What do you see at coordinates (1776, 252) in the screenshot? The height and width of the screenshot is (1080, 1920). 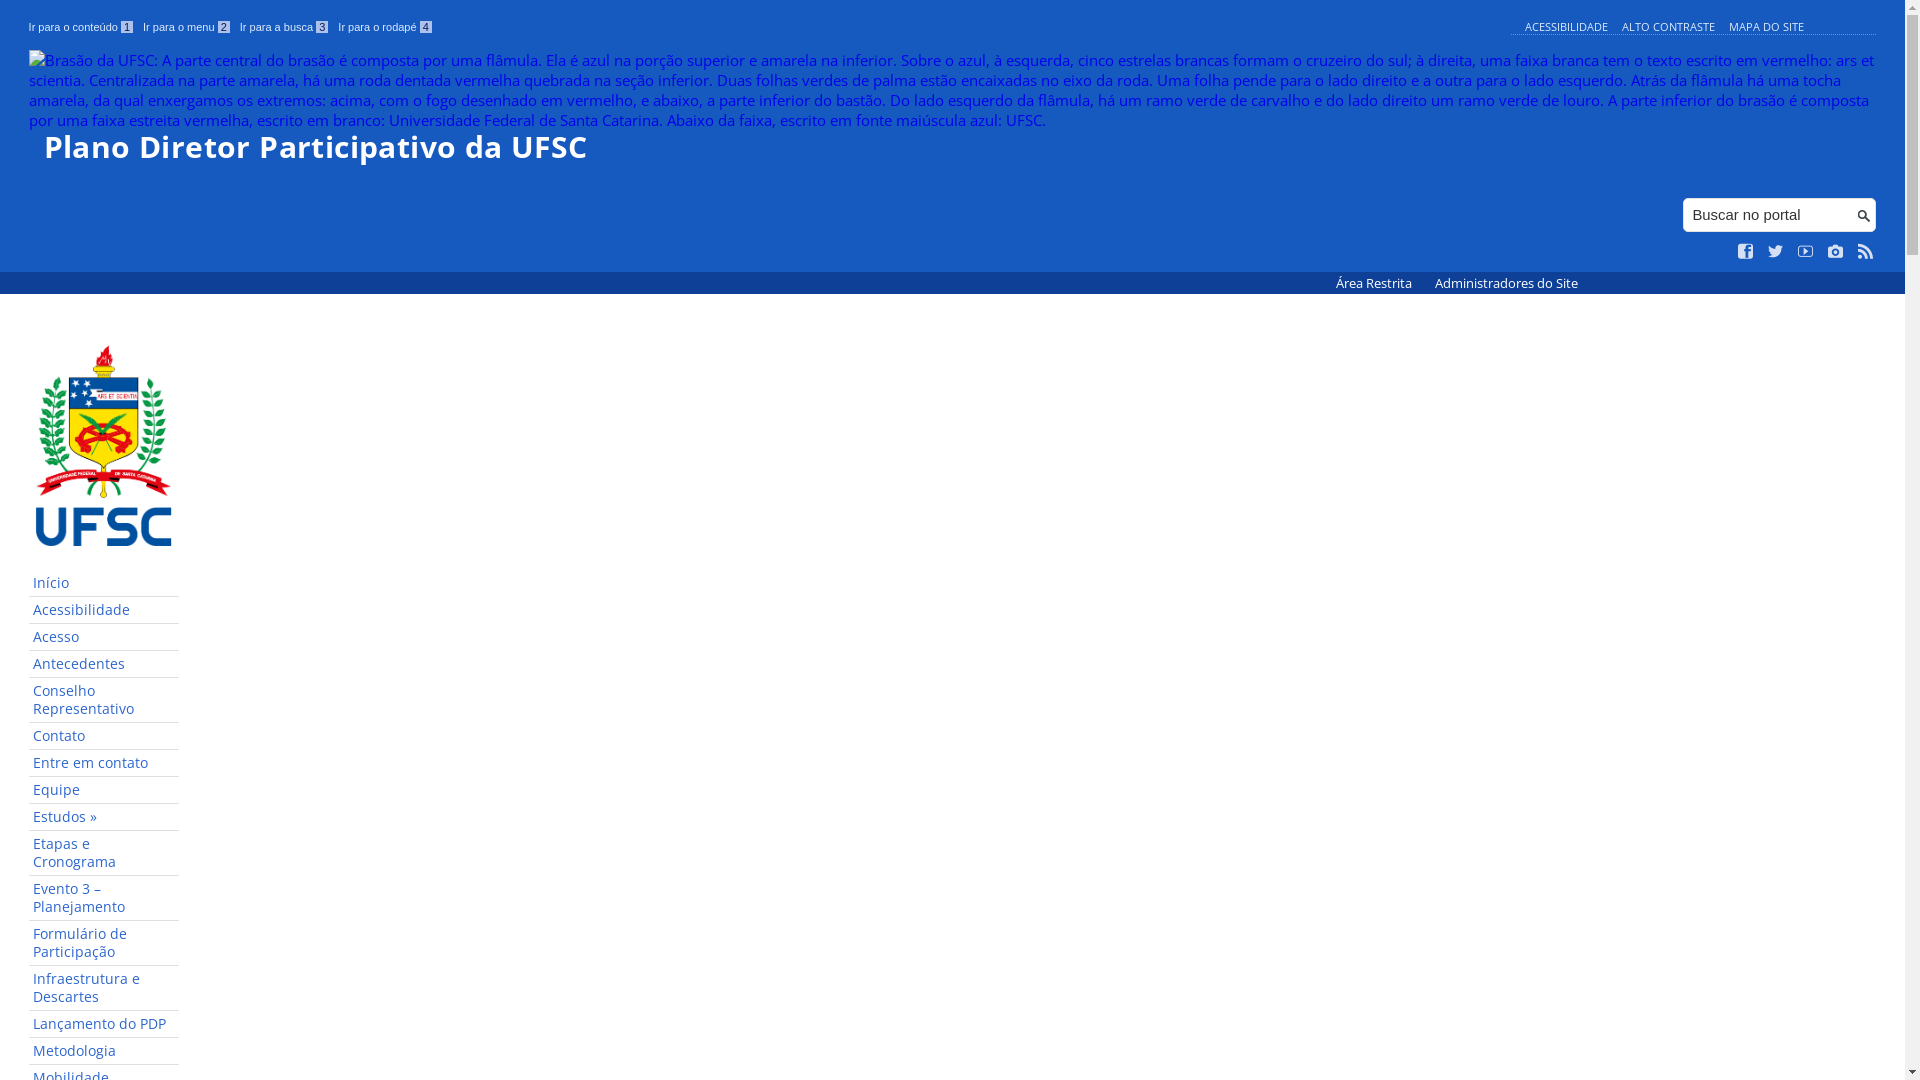 I see `Siga no Twitter` at bounding box center [1776, 252].